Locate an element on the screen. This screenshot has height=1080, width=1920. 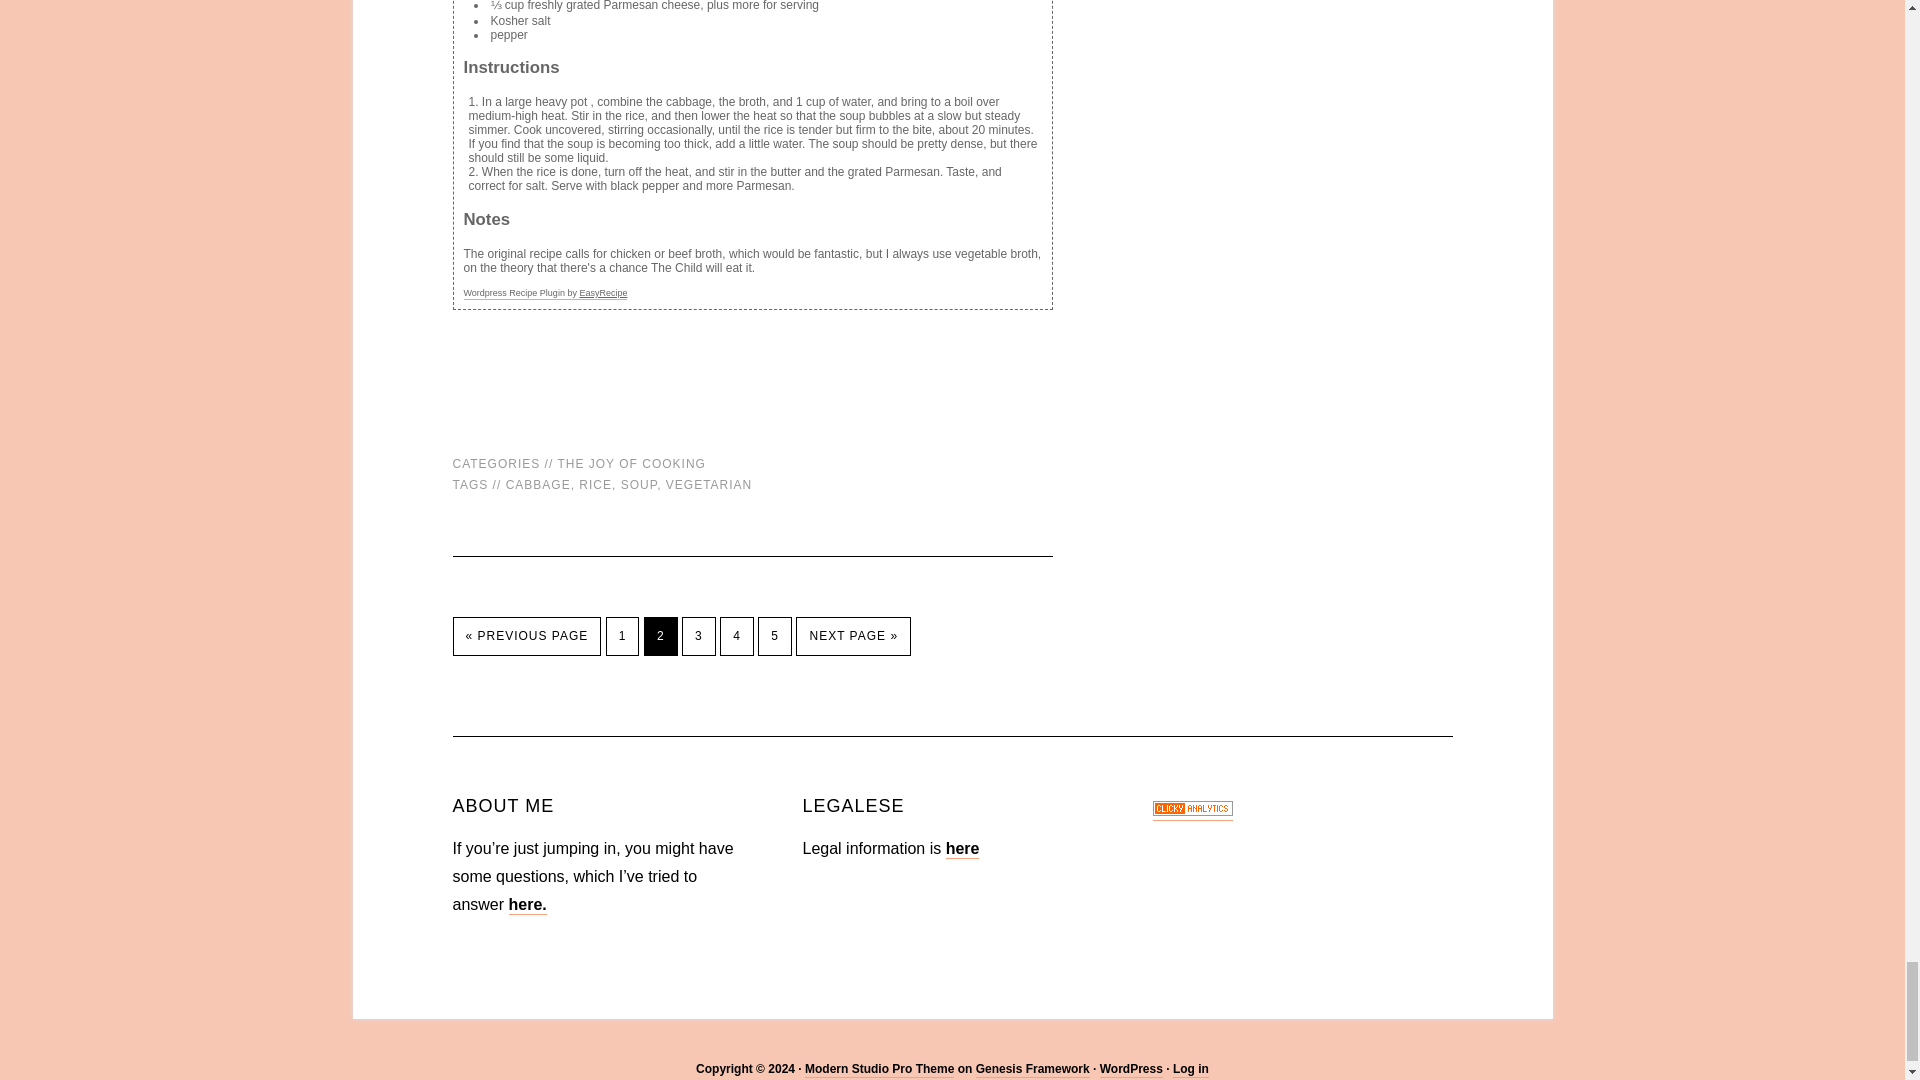
Web Analytics is located at coordinates (1192, 811).